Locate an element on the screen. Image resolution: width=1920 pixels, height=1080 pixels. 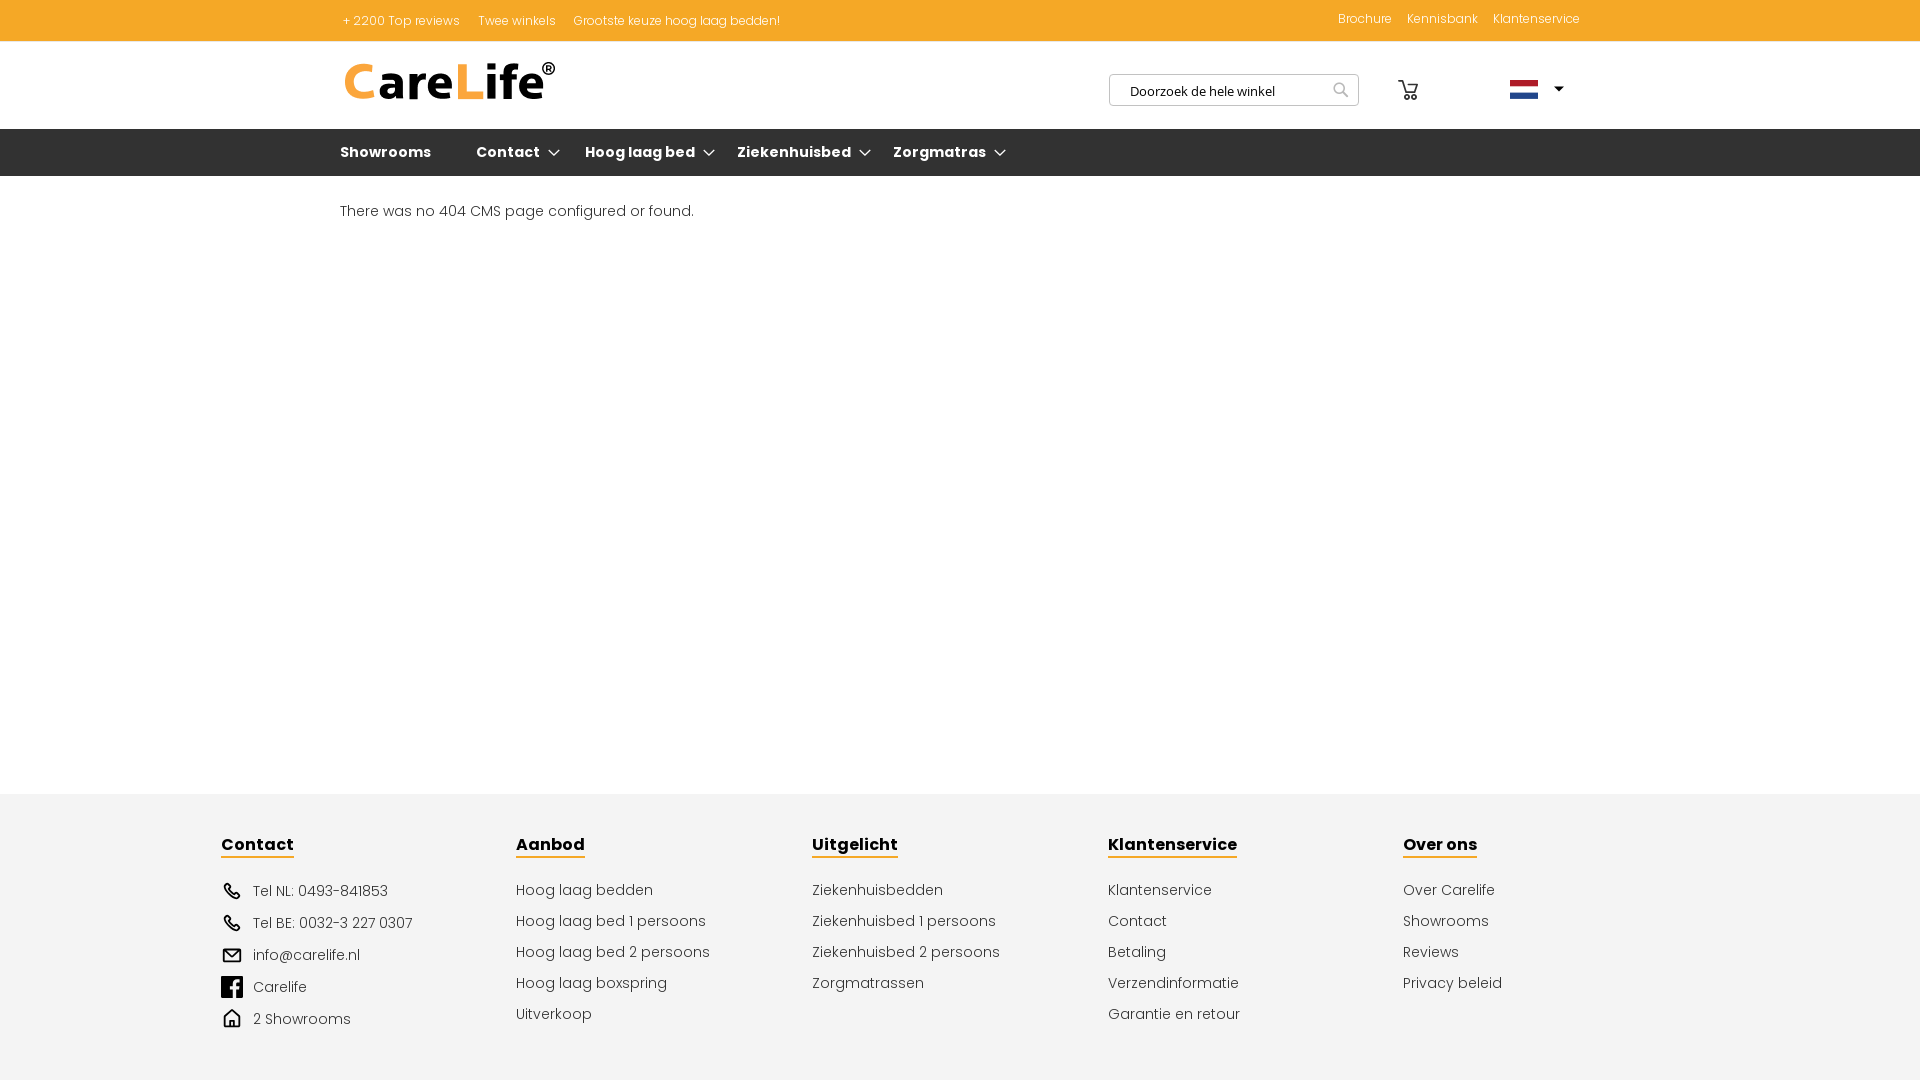
Contact is located at coordinates (512, 152).